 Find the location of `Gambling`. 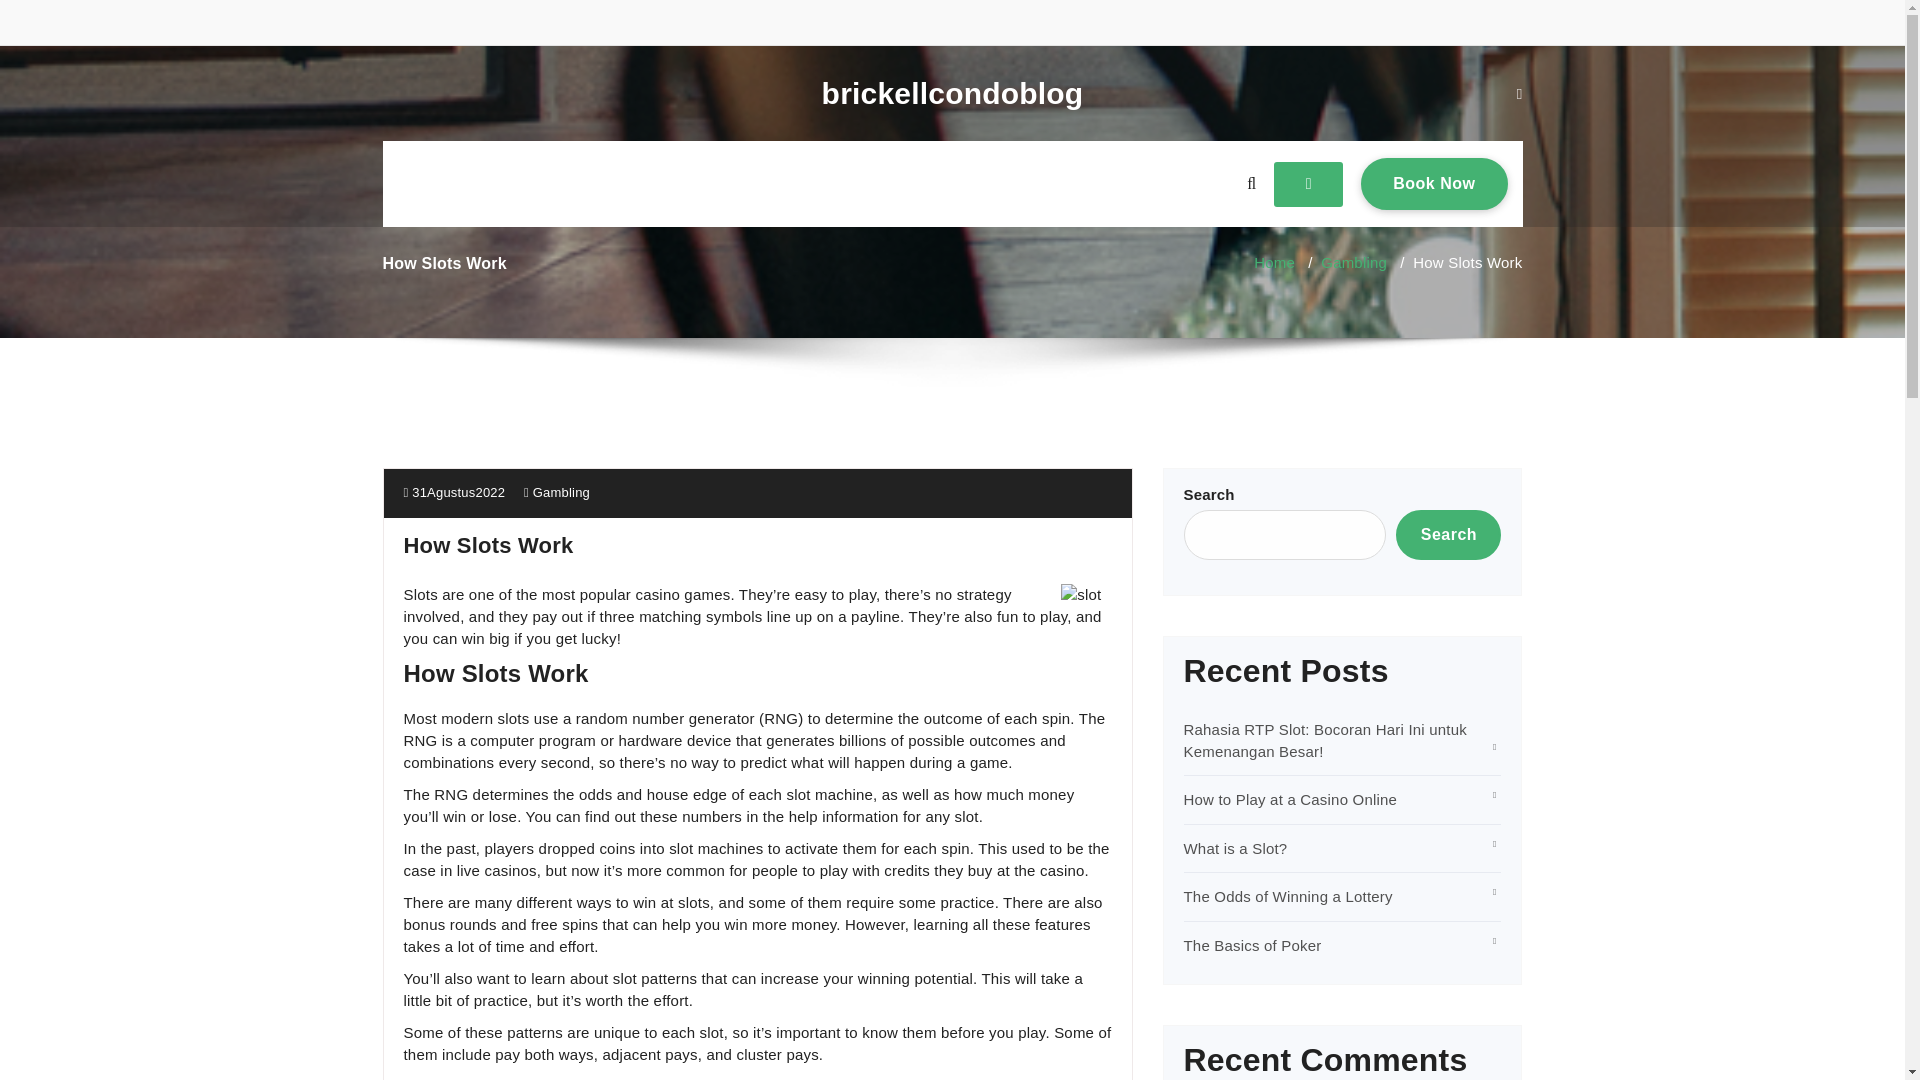

Gambling is located at coordinates (561, 492).